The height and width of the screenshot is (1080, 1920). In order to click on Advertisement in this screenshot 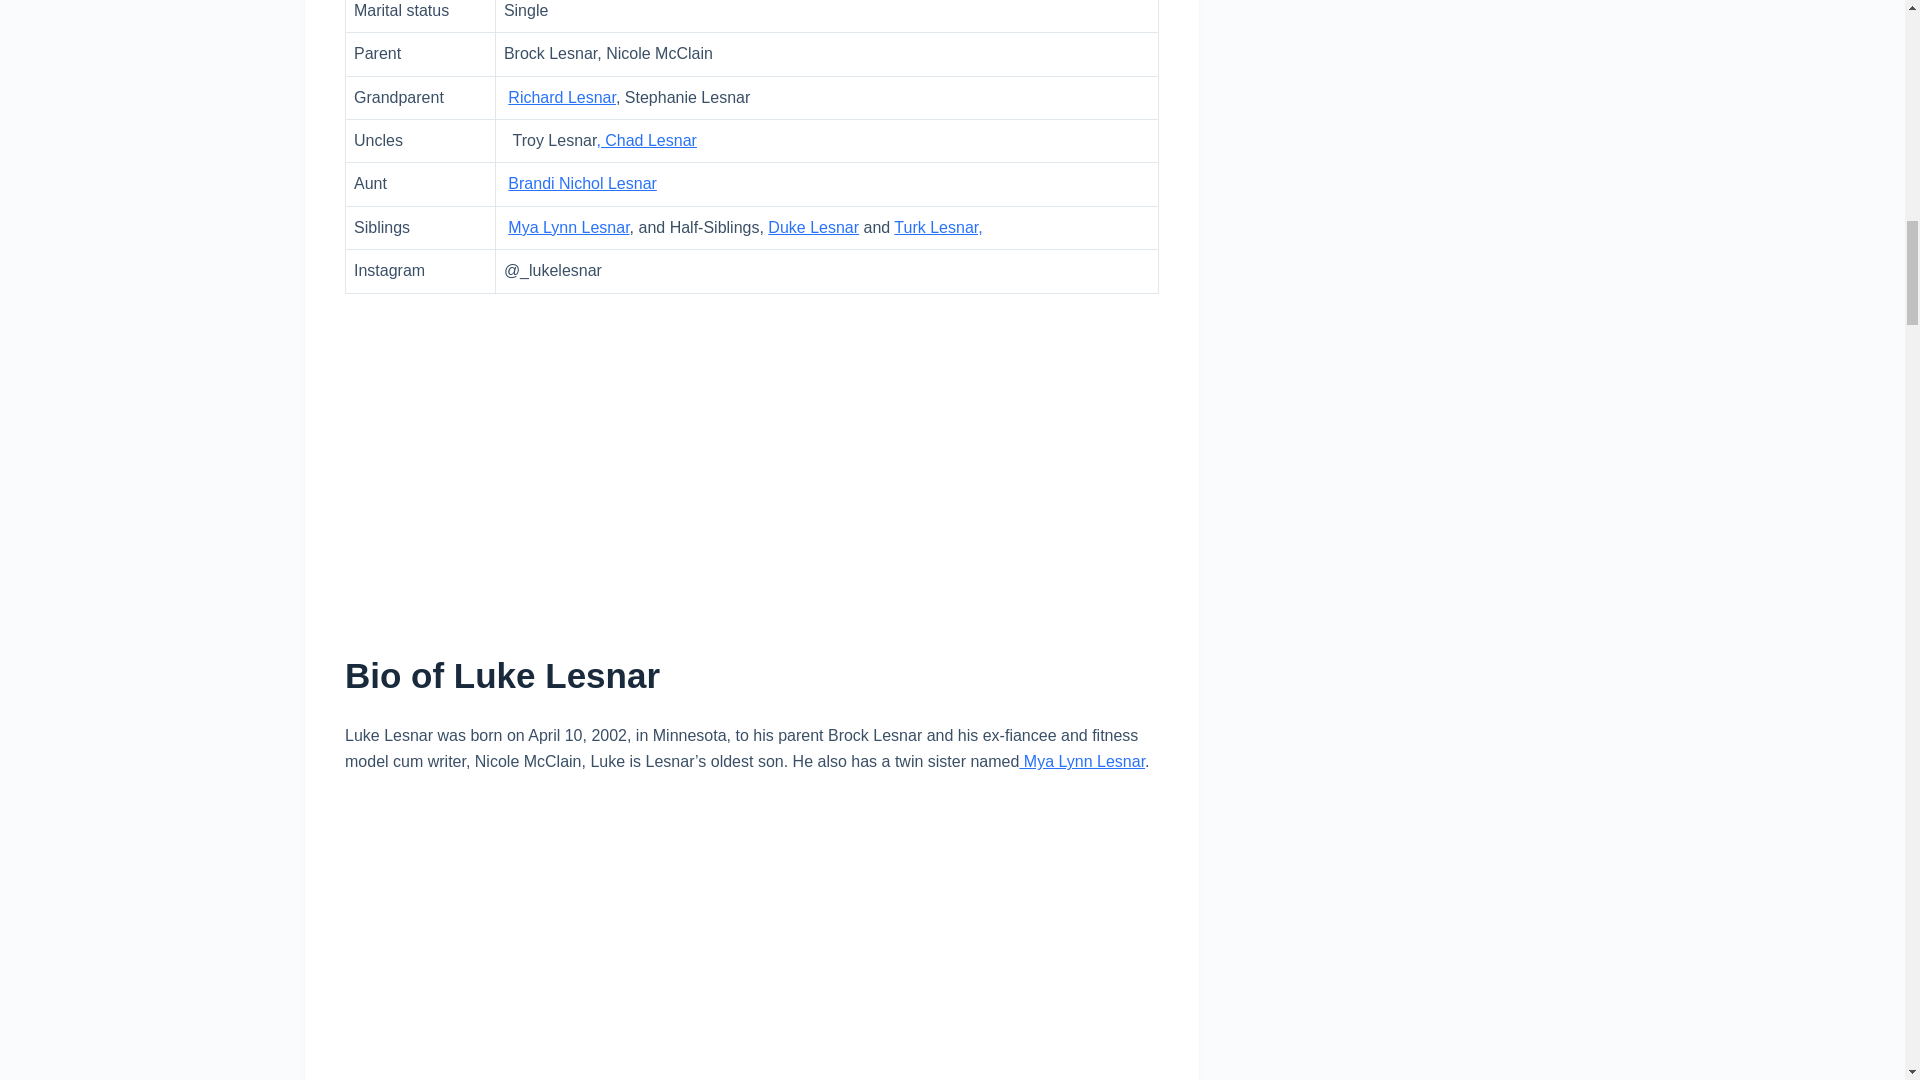, I will do `click(752, 940)`.